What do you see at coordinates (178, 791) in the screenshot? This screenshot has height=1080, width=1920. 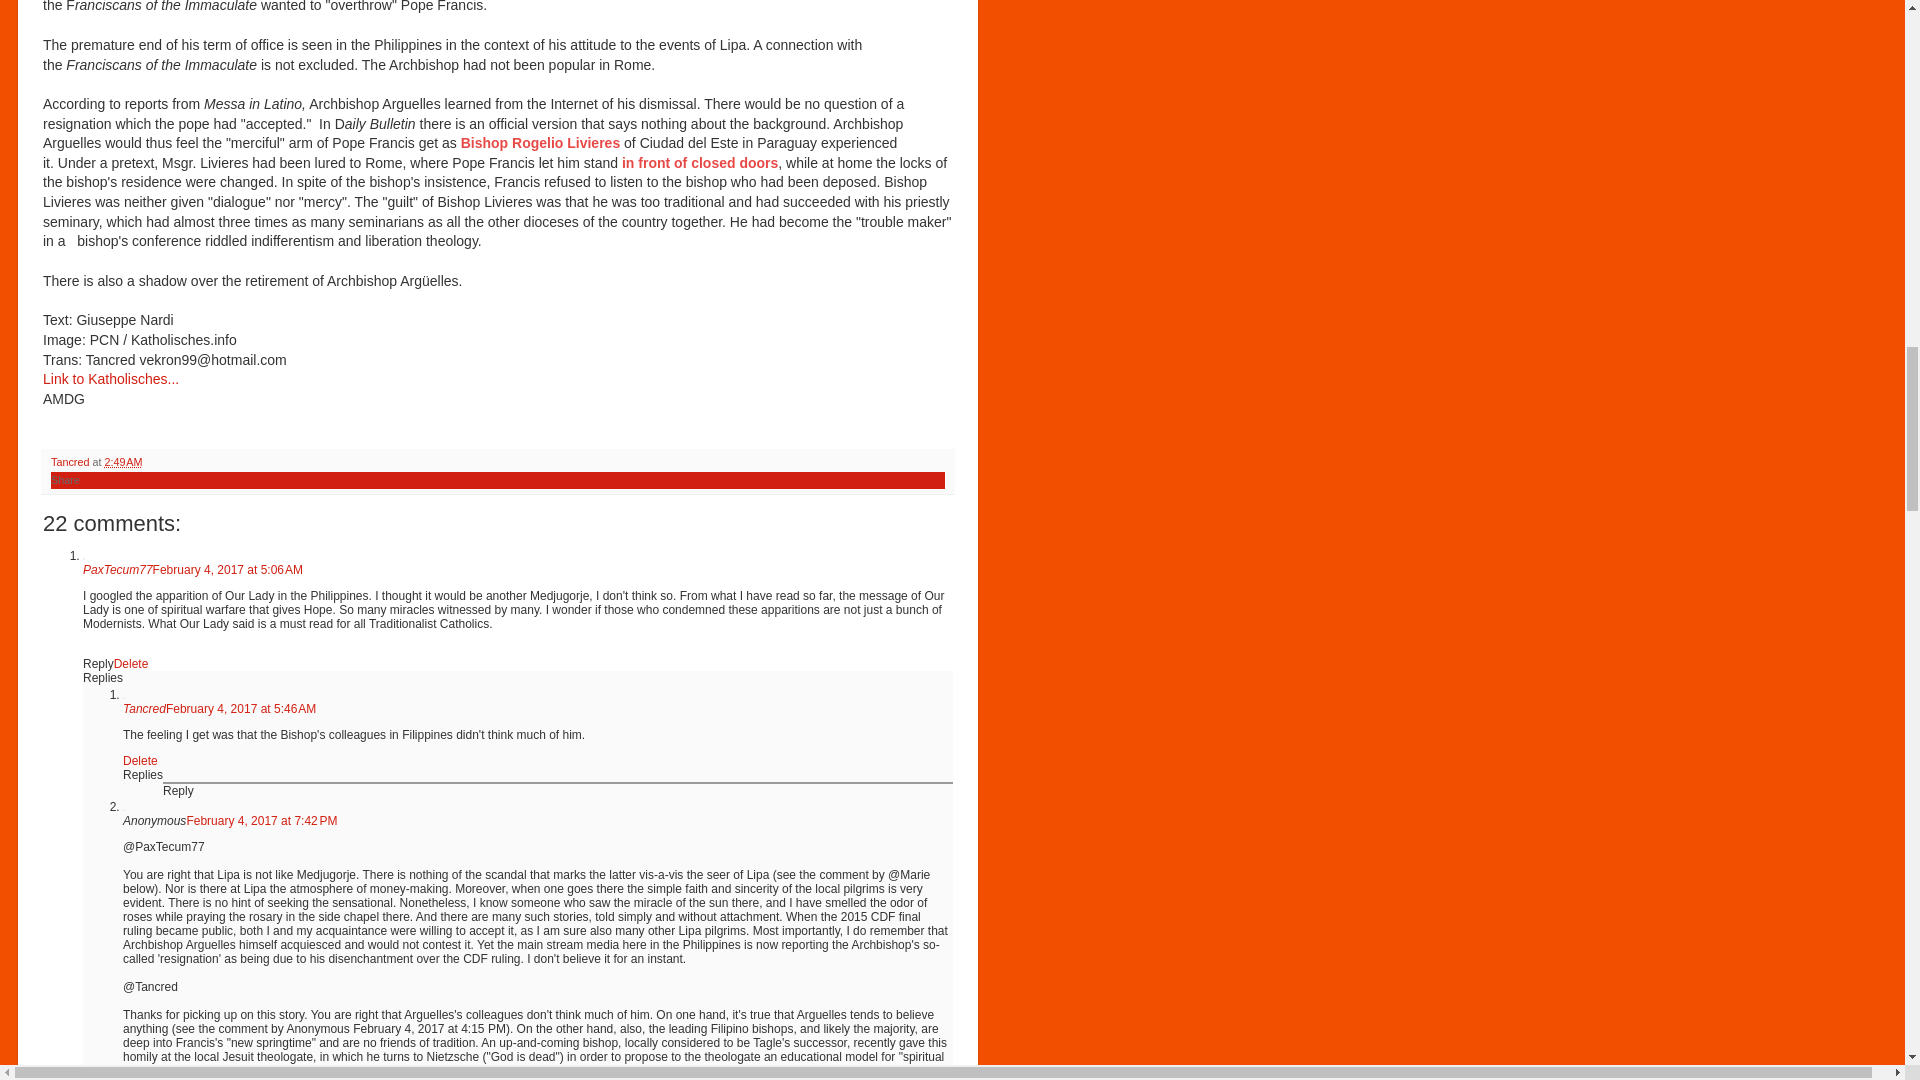 I see `Reply` at bounding box center [178, 791].